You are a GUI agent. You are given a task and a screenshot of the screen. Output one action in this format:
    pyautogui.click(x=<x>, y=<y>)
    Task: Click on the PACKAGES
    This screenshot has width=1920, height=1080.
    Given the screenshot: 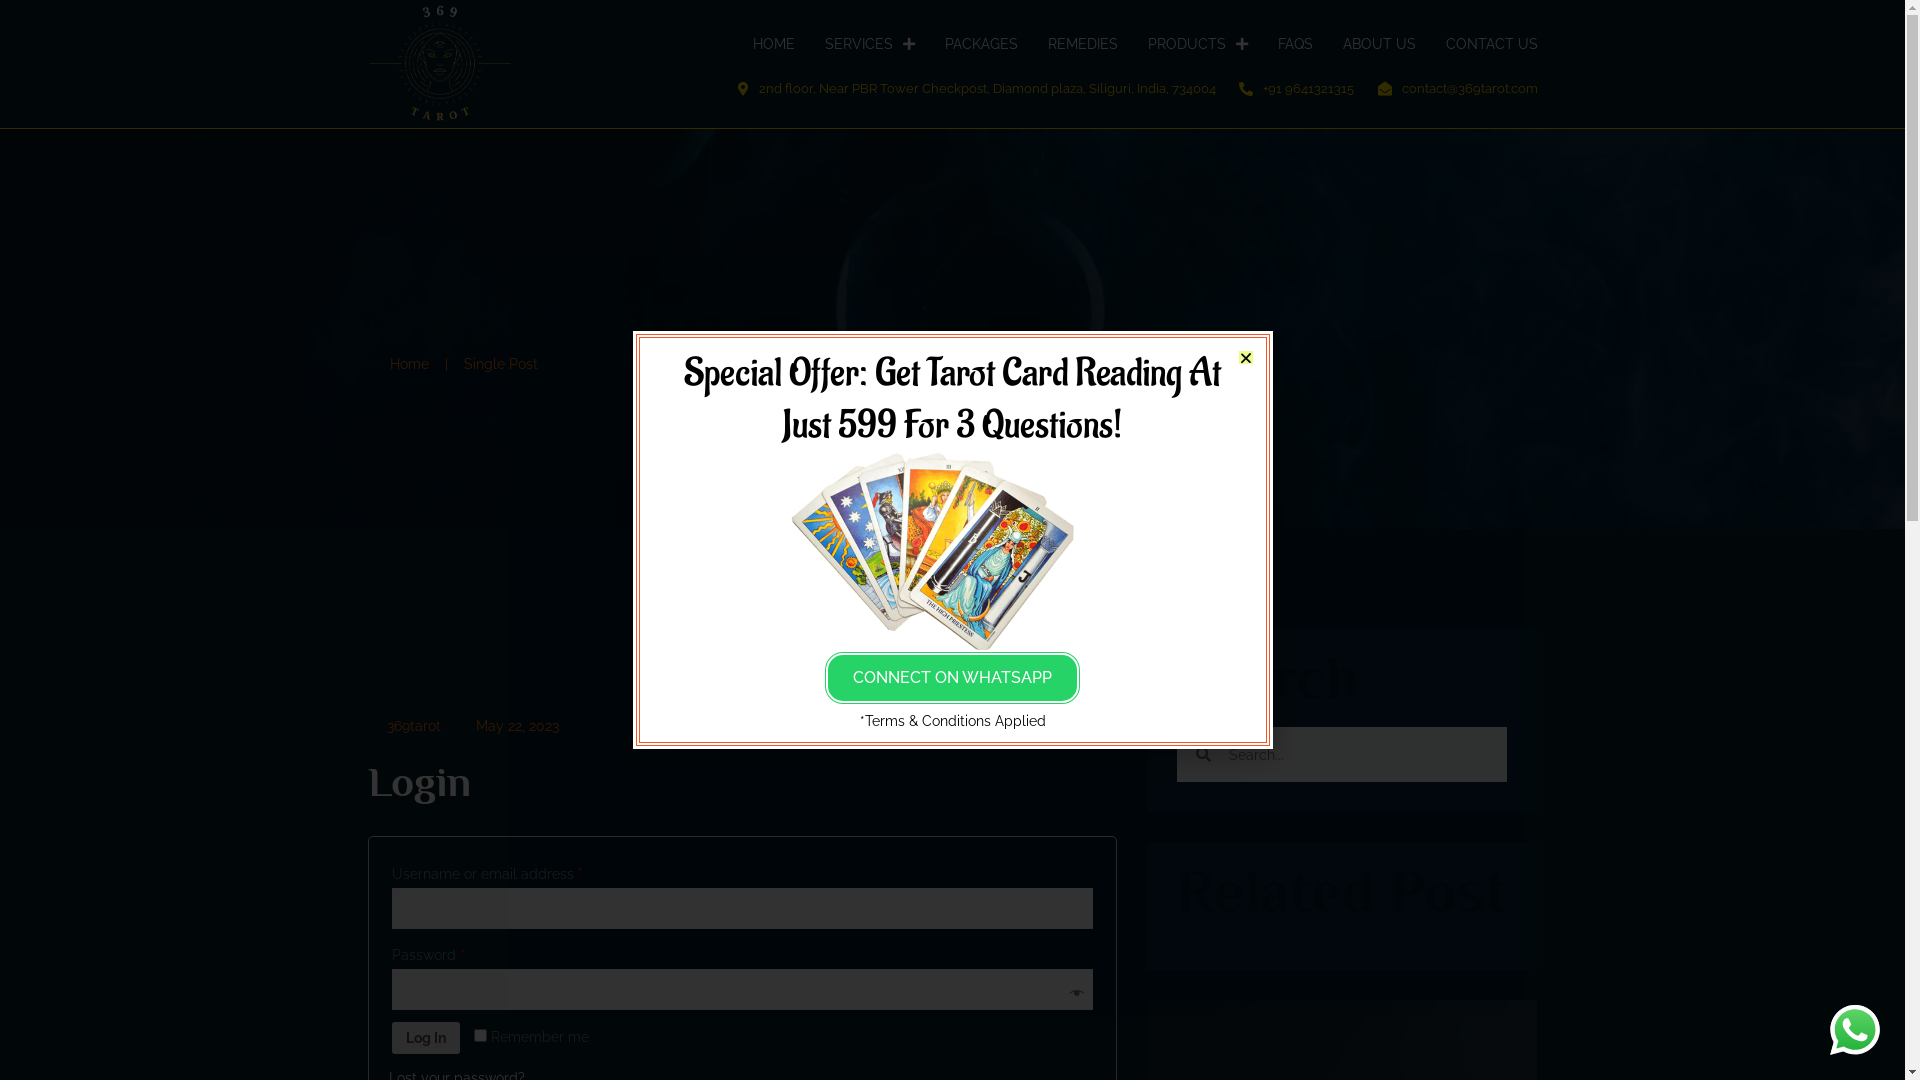 What is the action you would take?
    pyautogui.click(x=980, y=44)
    